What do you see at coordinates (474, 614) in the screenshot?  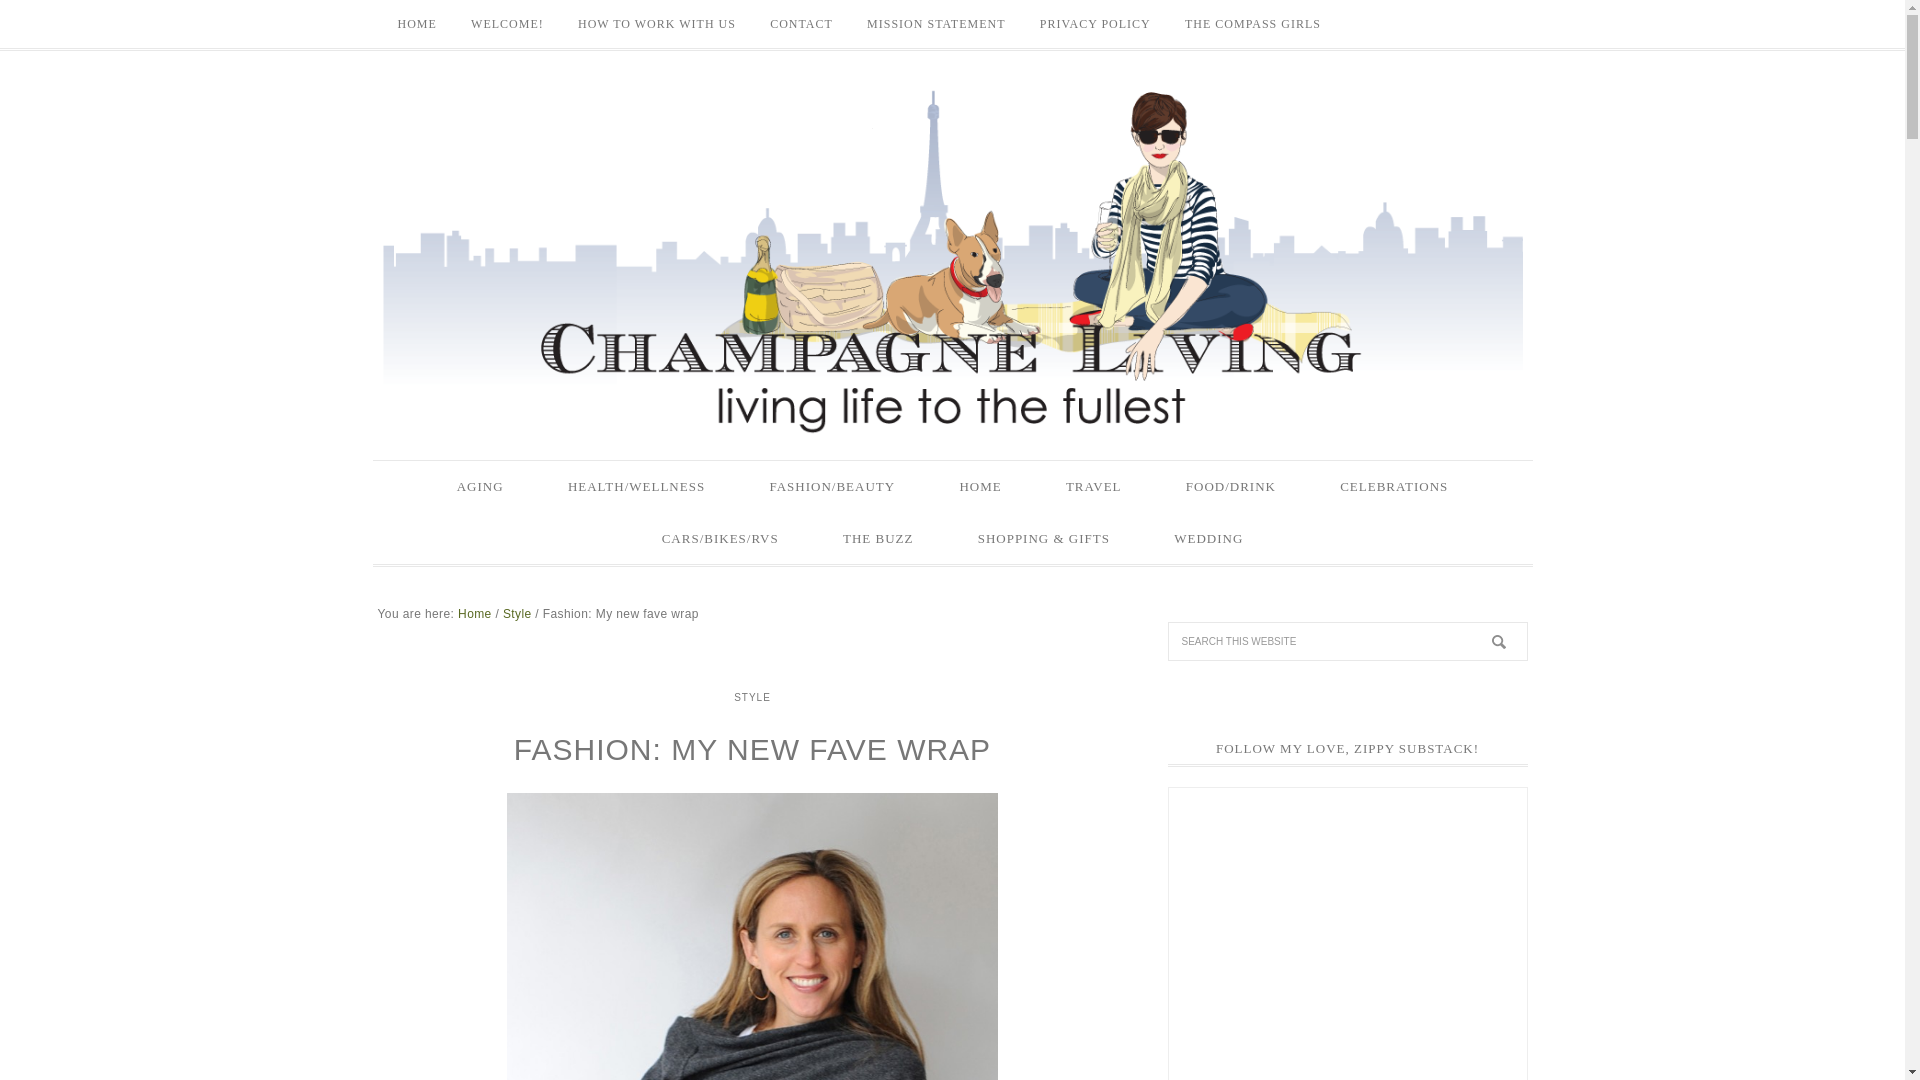 I see `Home` at bounding box center [474, 614].